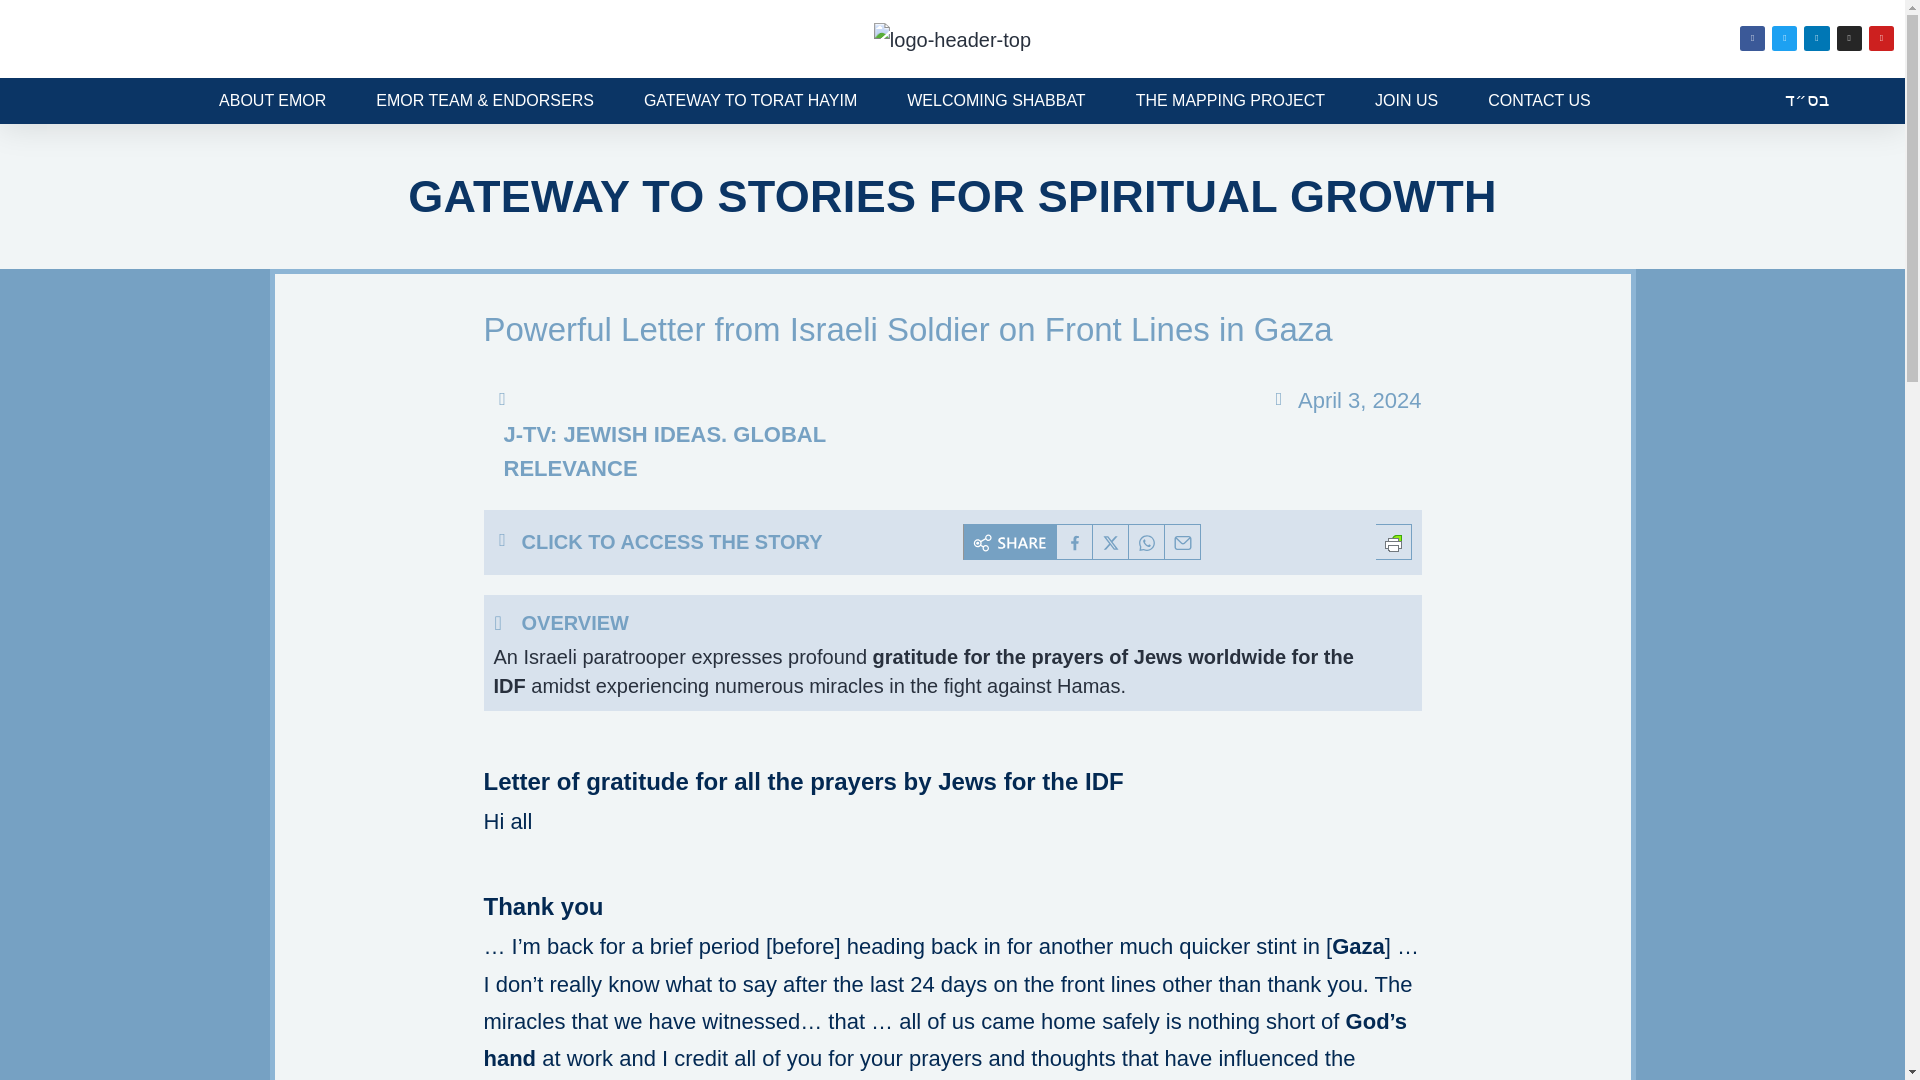  I want to click on GATEWAY TO TORAT HAYIM, so click(750, 100).